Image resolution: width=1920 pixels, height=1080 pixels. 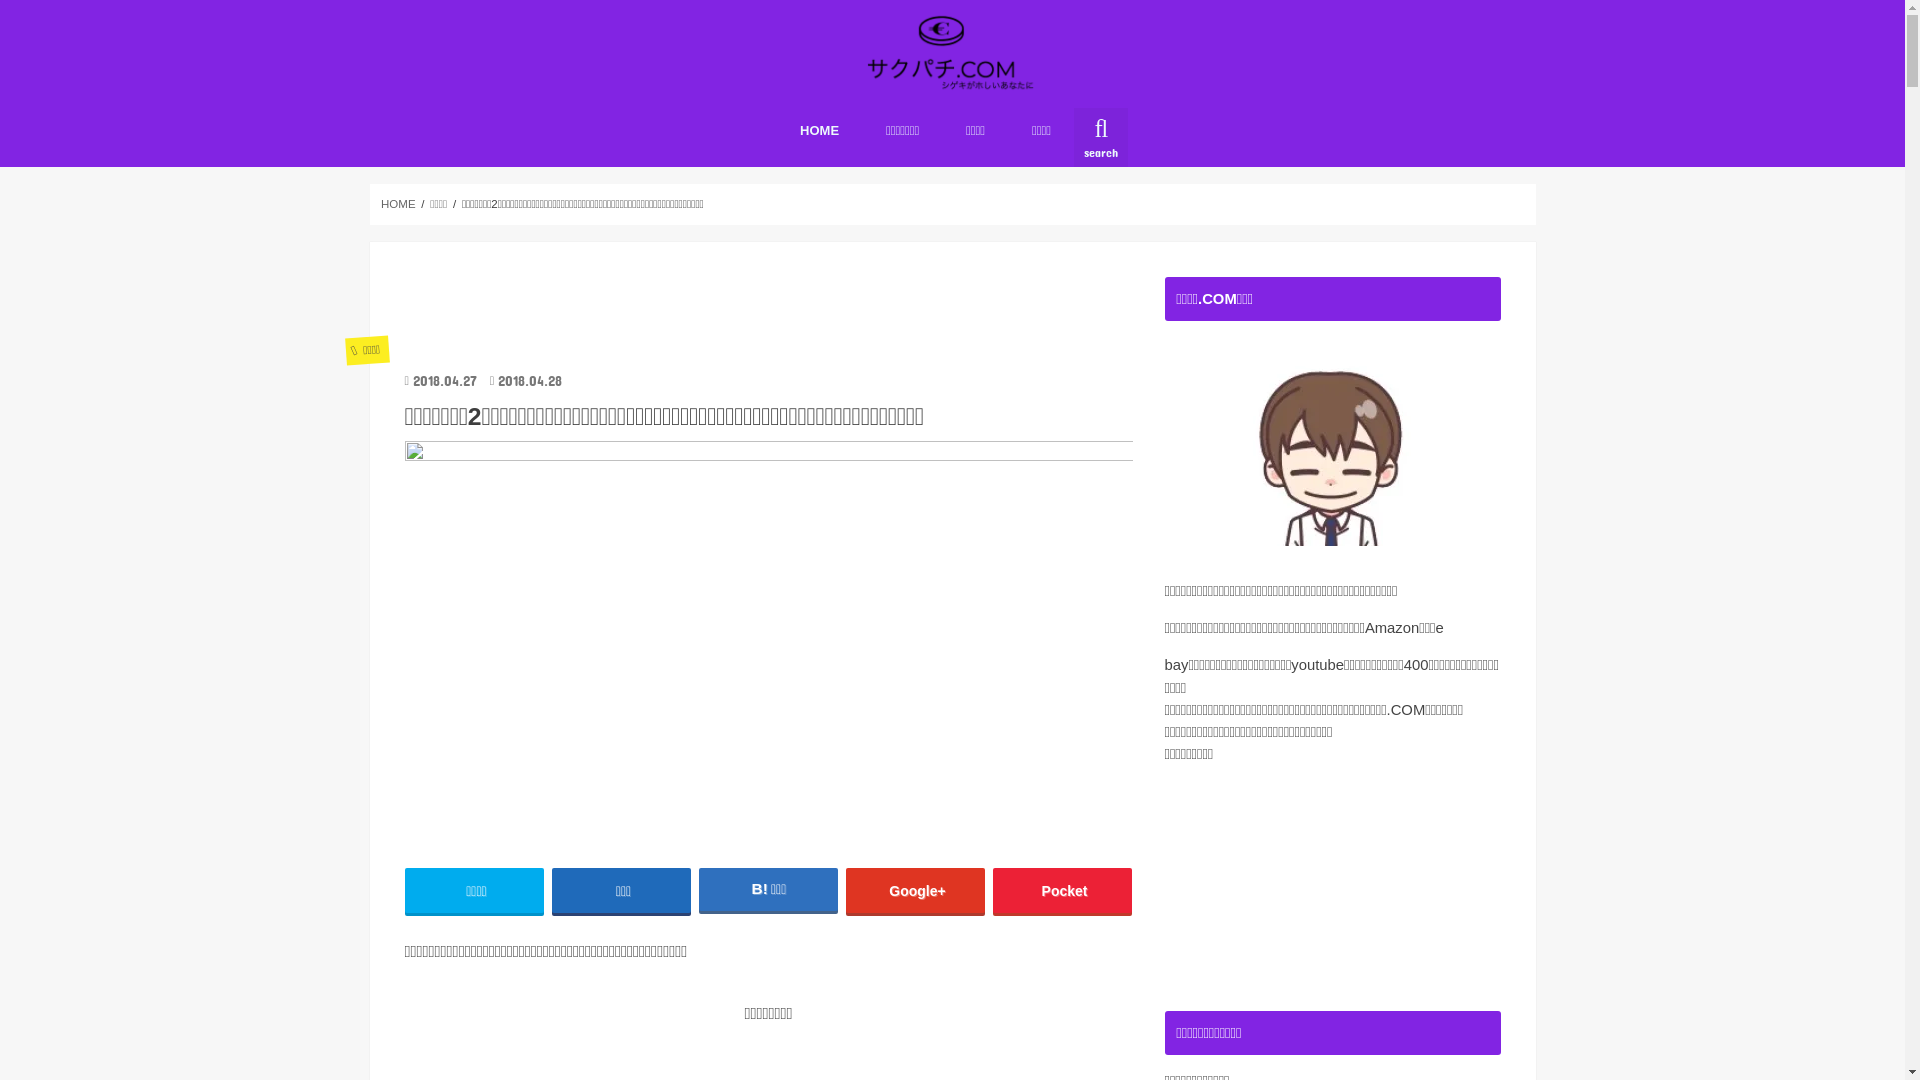 What do you see at coordinates (398, 204) in the screenshot?
I see `HOME` at bounding box center [398, 204].